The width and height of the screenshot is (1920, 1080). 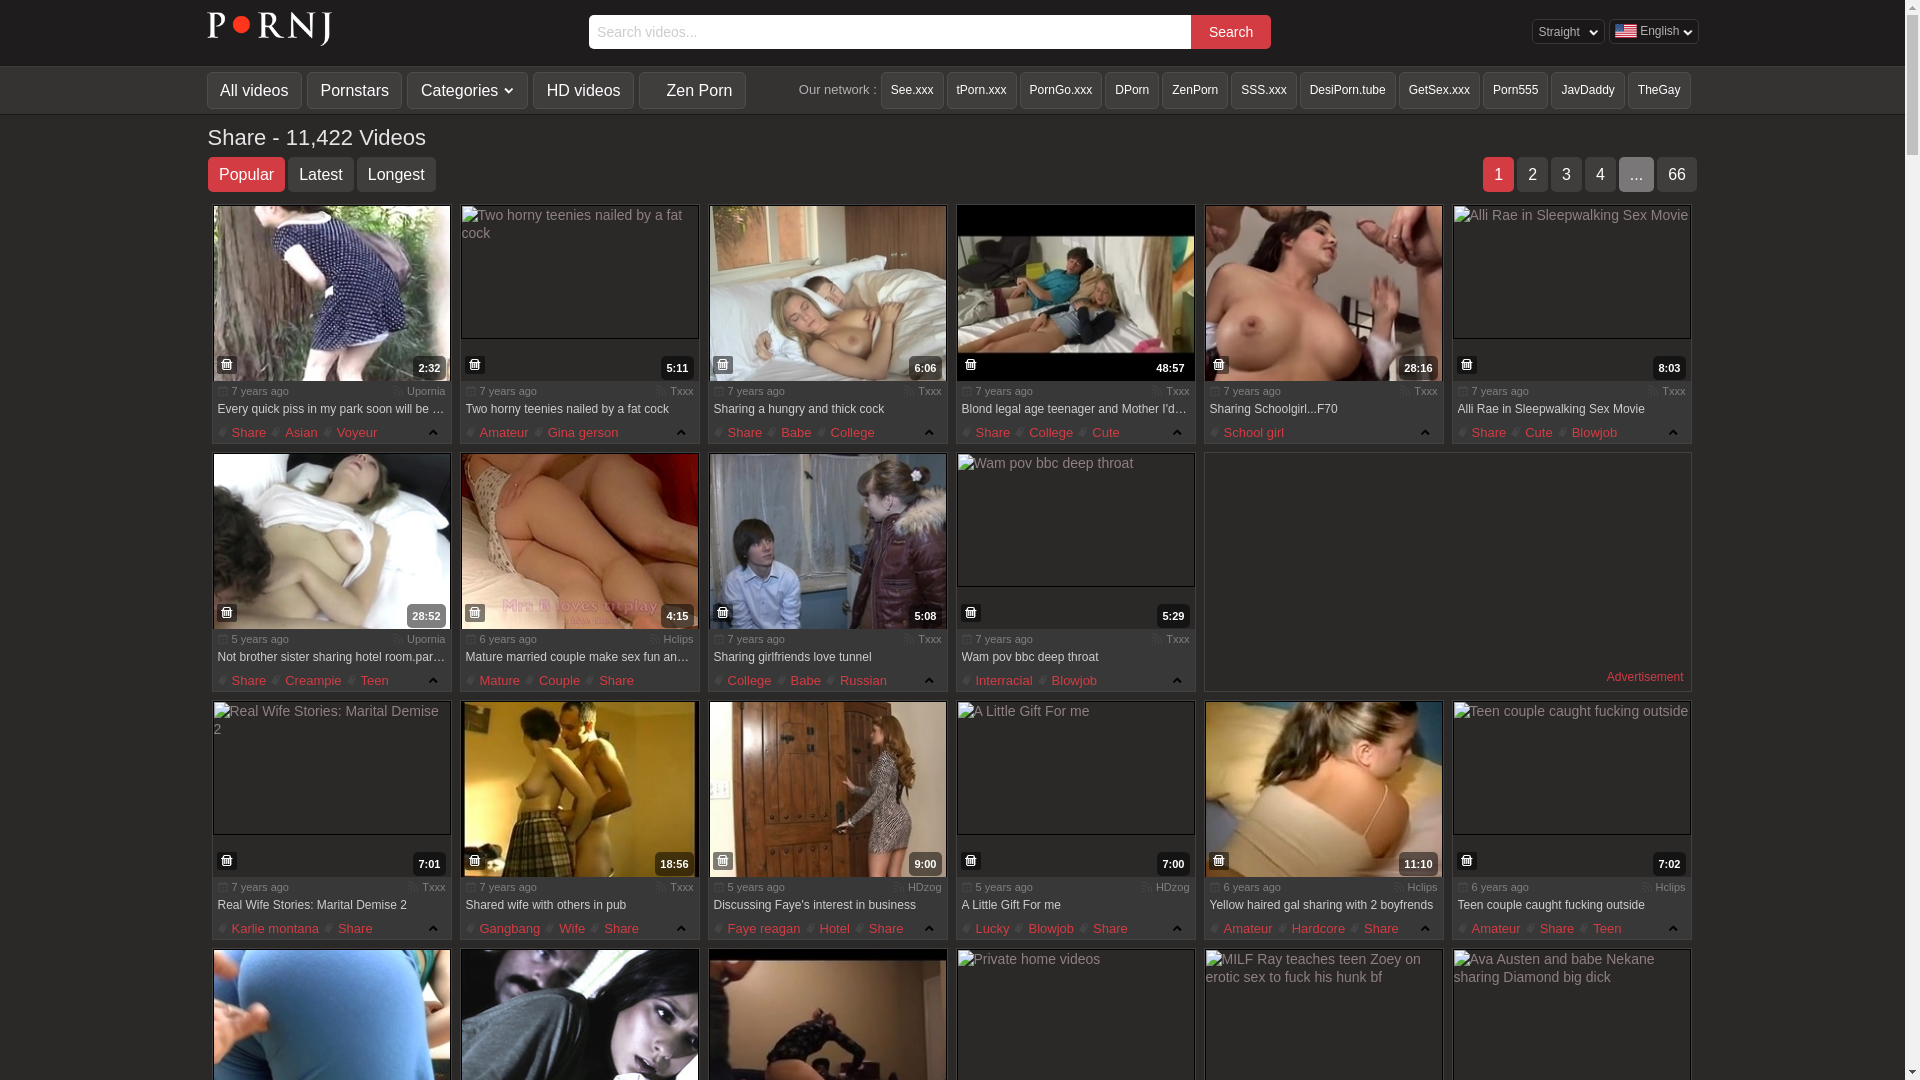 I want to click on Porn555, so click(x=1516, y=90).